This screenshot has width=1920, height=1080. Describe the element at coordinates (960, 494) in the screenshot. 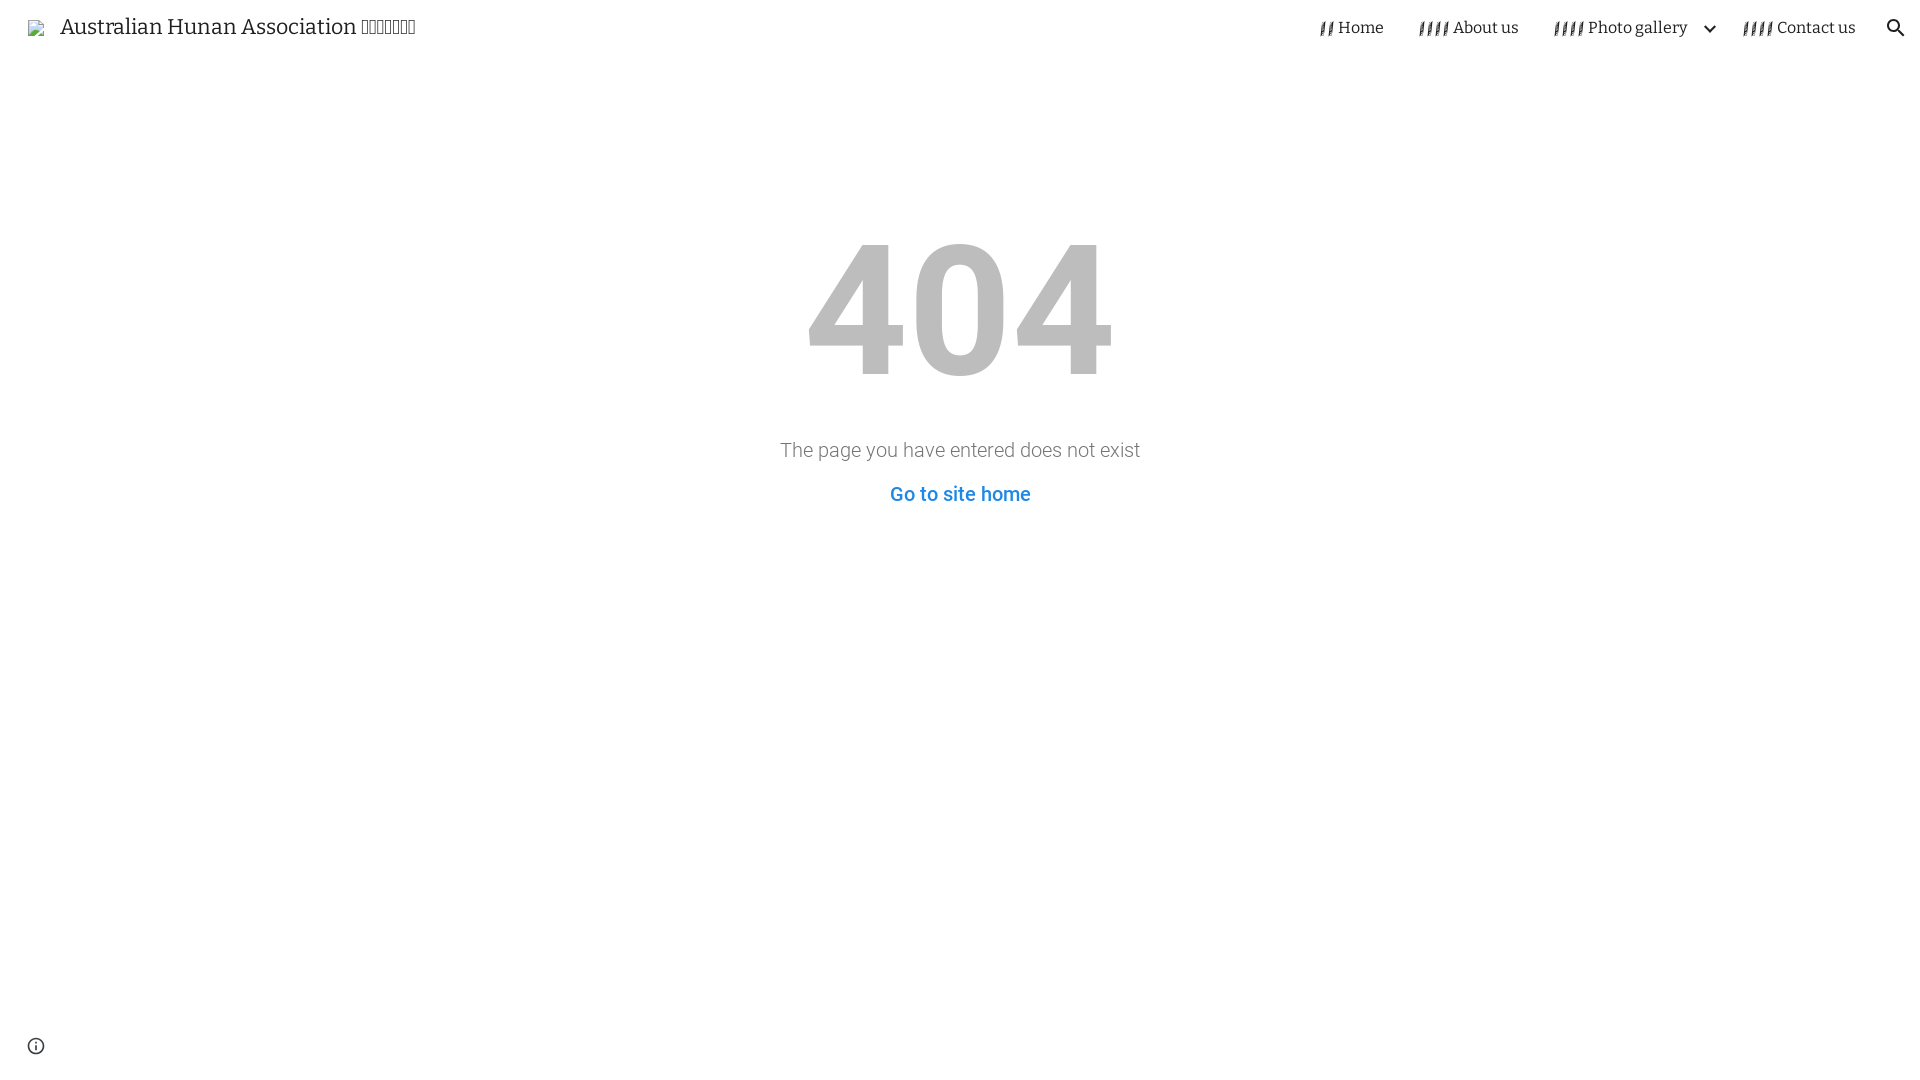

I see `Go to site home` at that location.